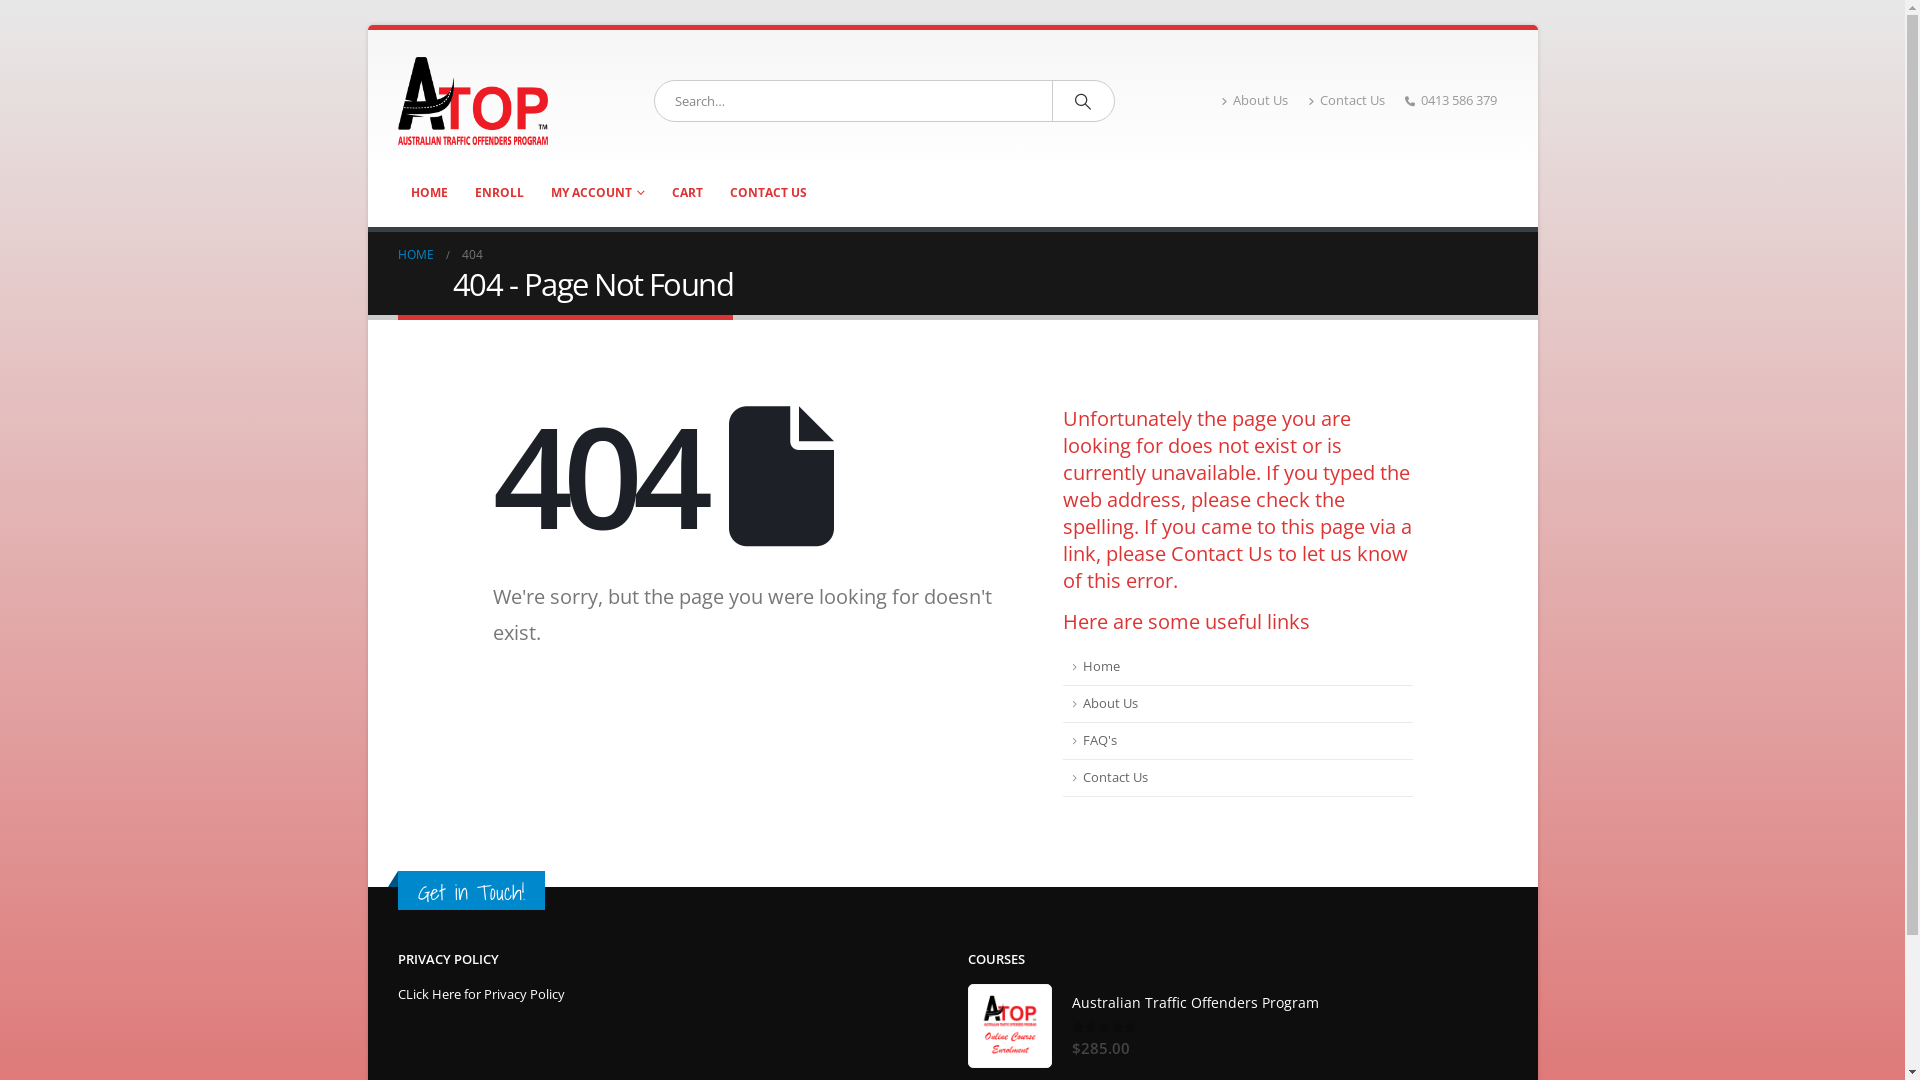  What do you see at coordinates (768, 192) in the screenshot?
I see `CONTACT US` at bounding box center [768, 192].